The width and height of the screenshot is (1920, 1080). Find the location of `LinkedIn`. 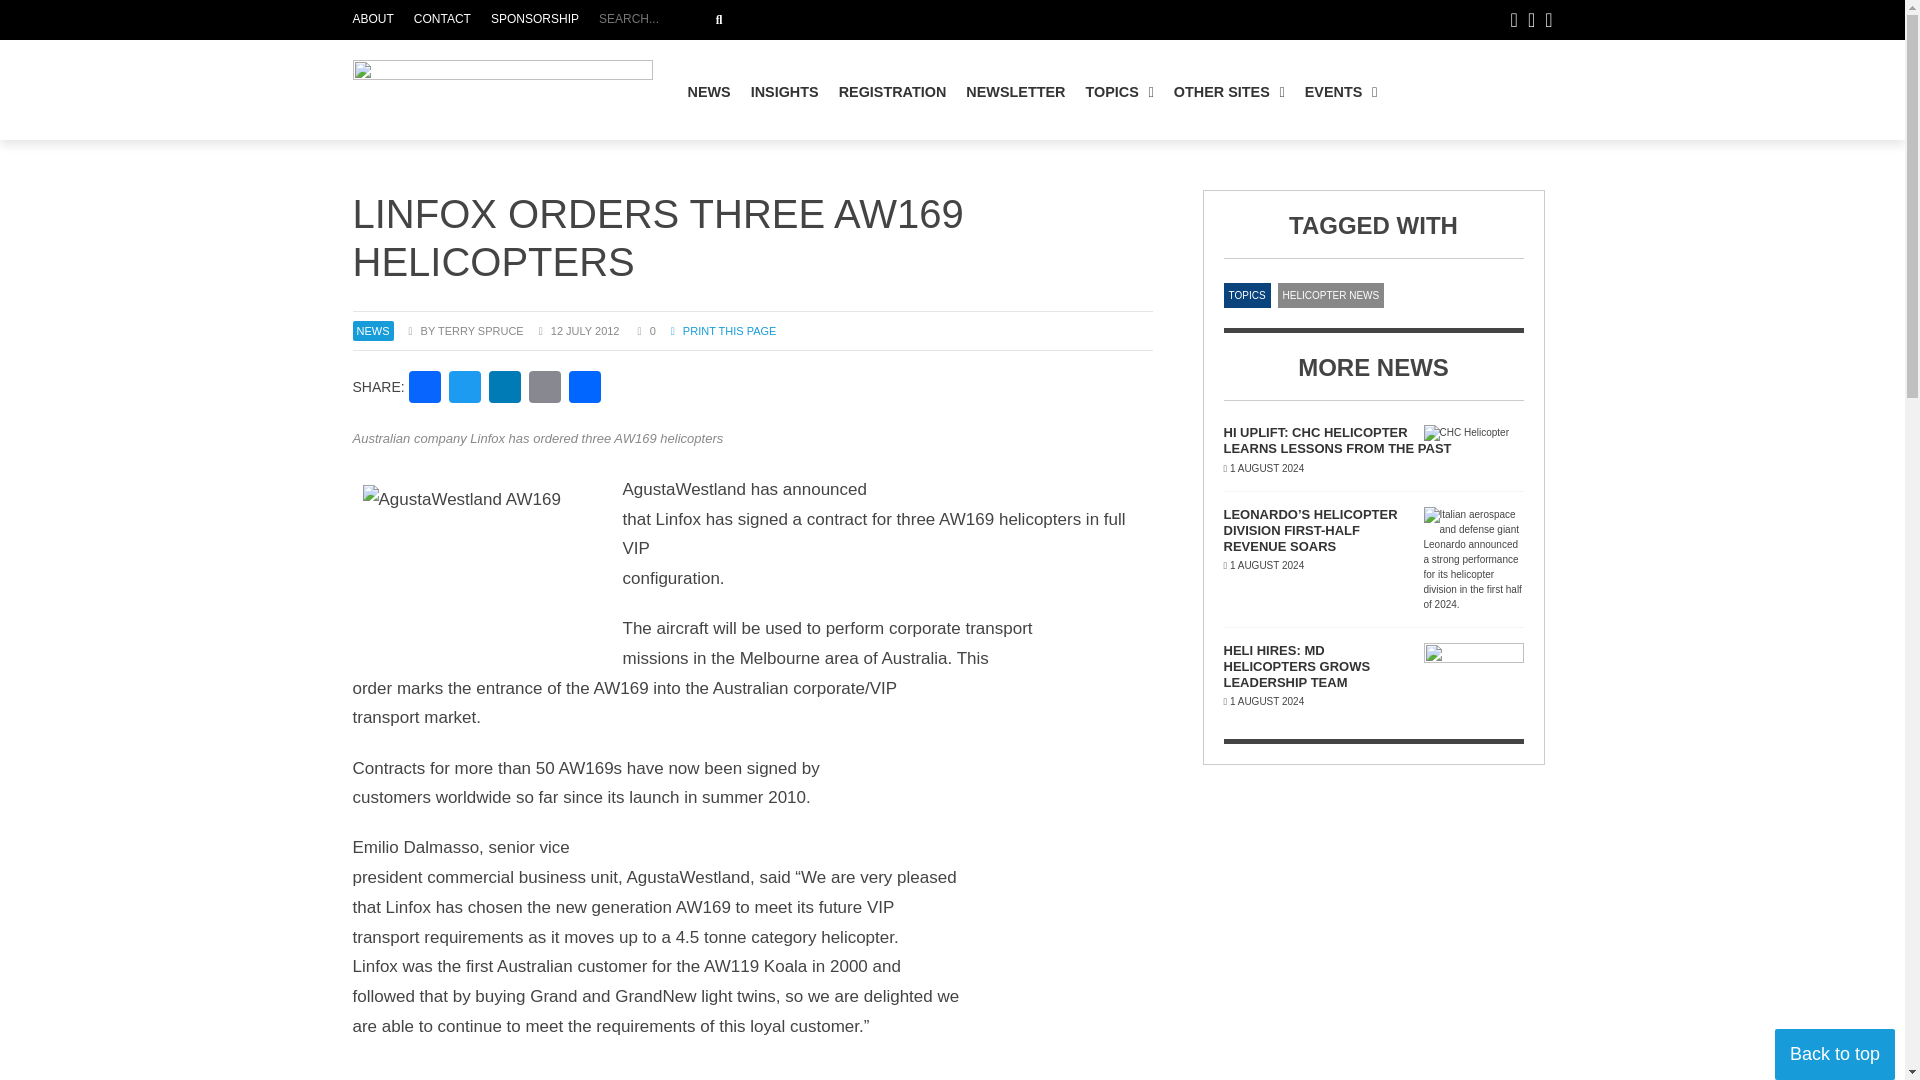

LinkedIn is located at coordinates (425, 390).